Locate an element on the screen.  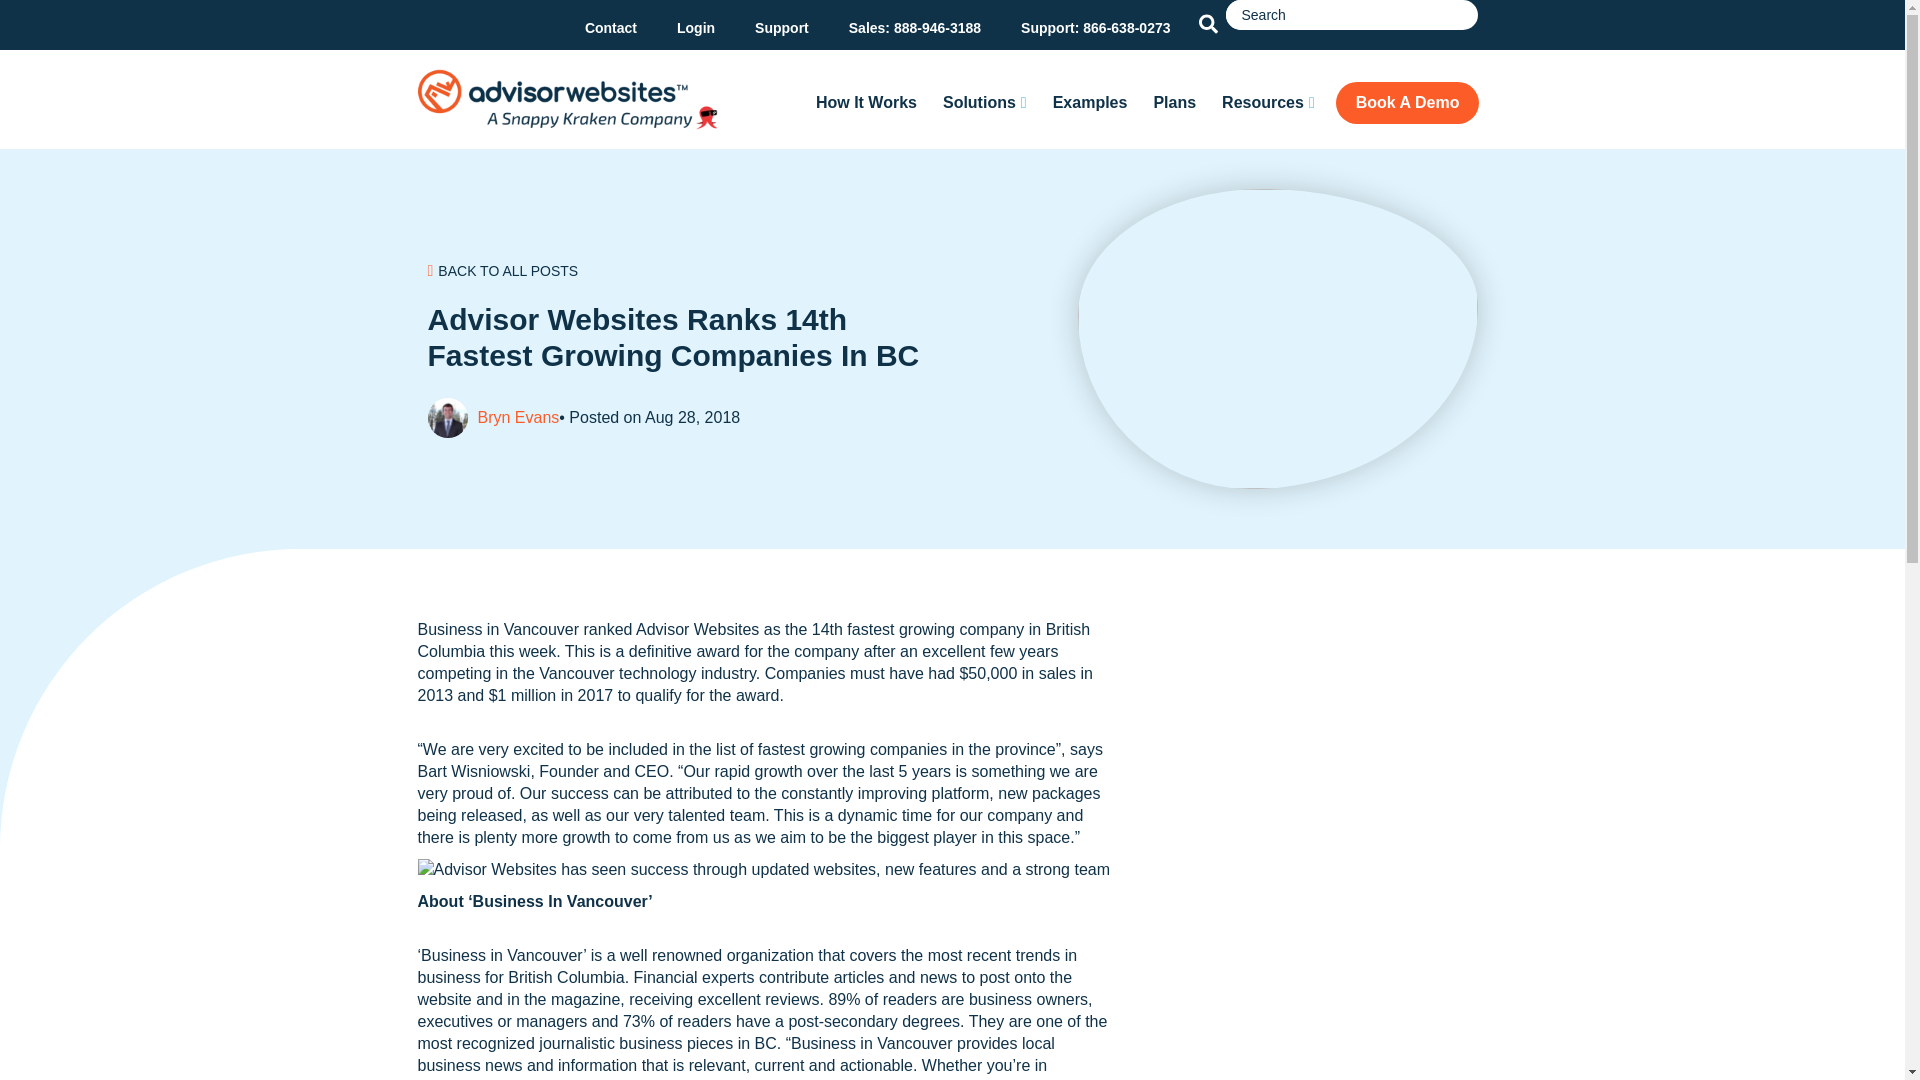
Support: 866-638-0273 is located at coordinates (1095, 28).